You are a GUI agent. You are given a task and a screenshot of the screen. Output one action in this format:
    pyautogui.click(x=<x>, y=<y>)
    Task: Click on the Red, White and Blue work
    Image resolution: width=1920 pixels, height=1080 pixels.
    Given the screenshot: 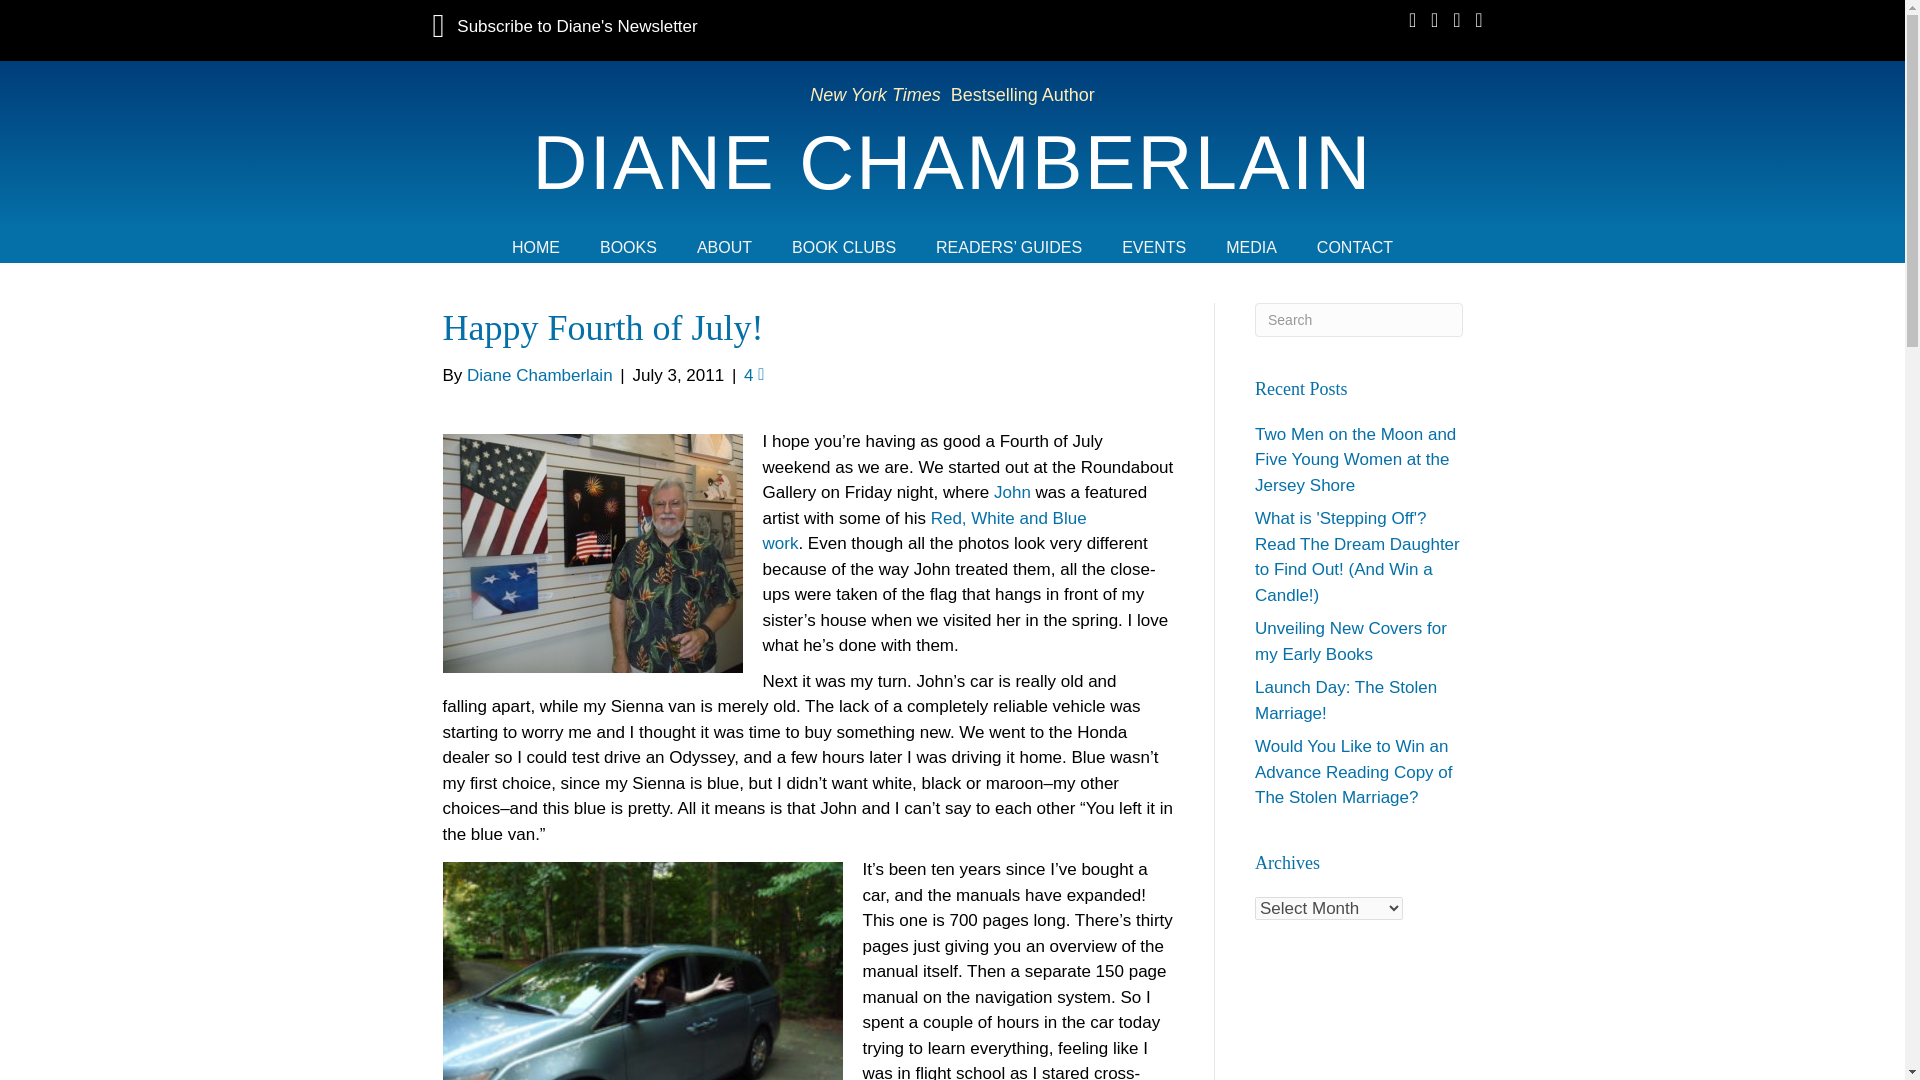 What is the action you would take?
    pyautogui.click(x=924, y=531)
    